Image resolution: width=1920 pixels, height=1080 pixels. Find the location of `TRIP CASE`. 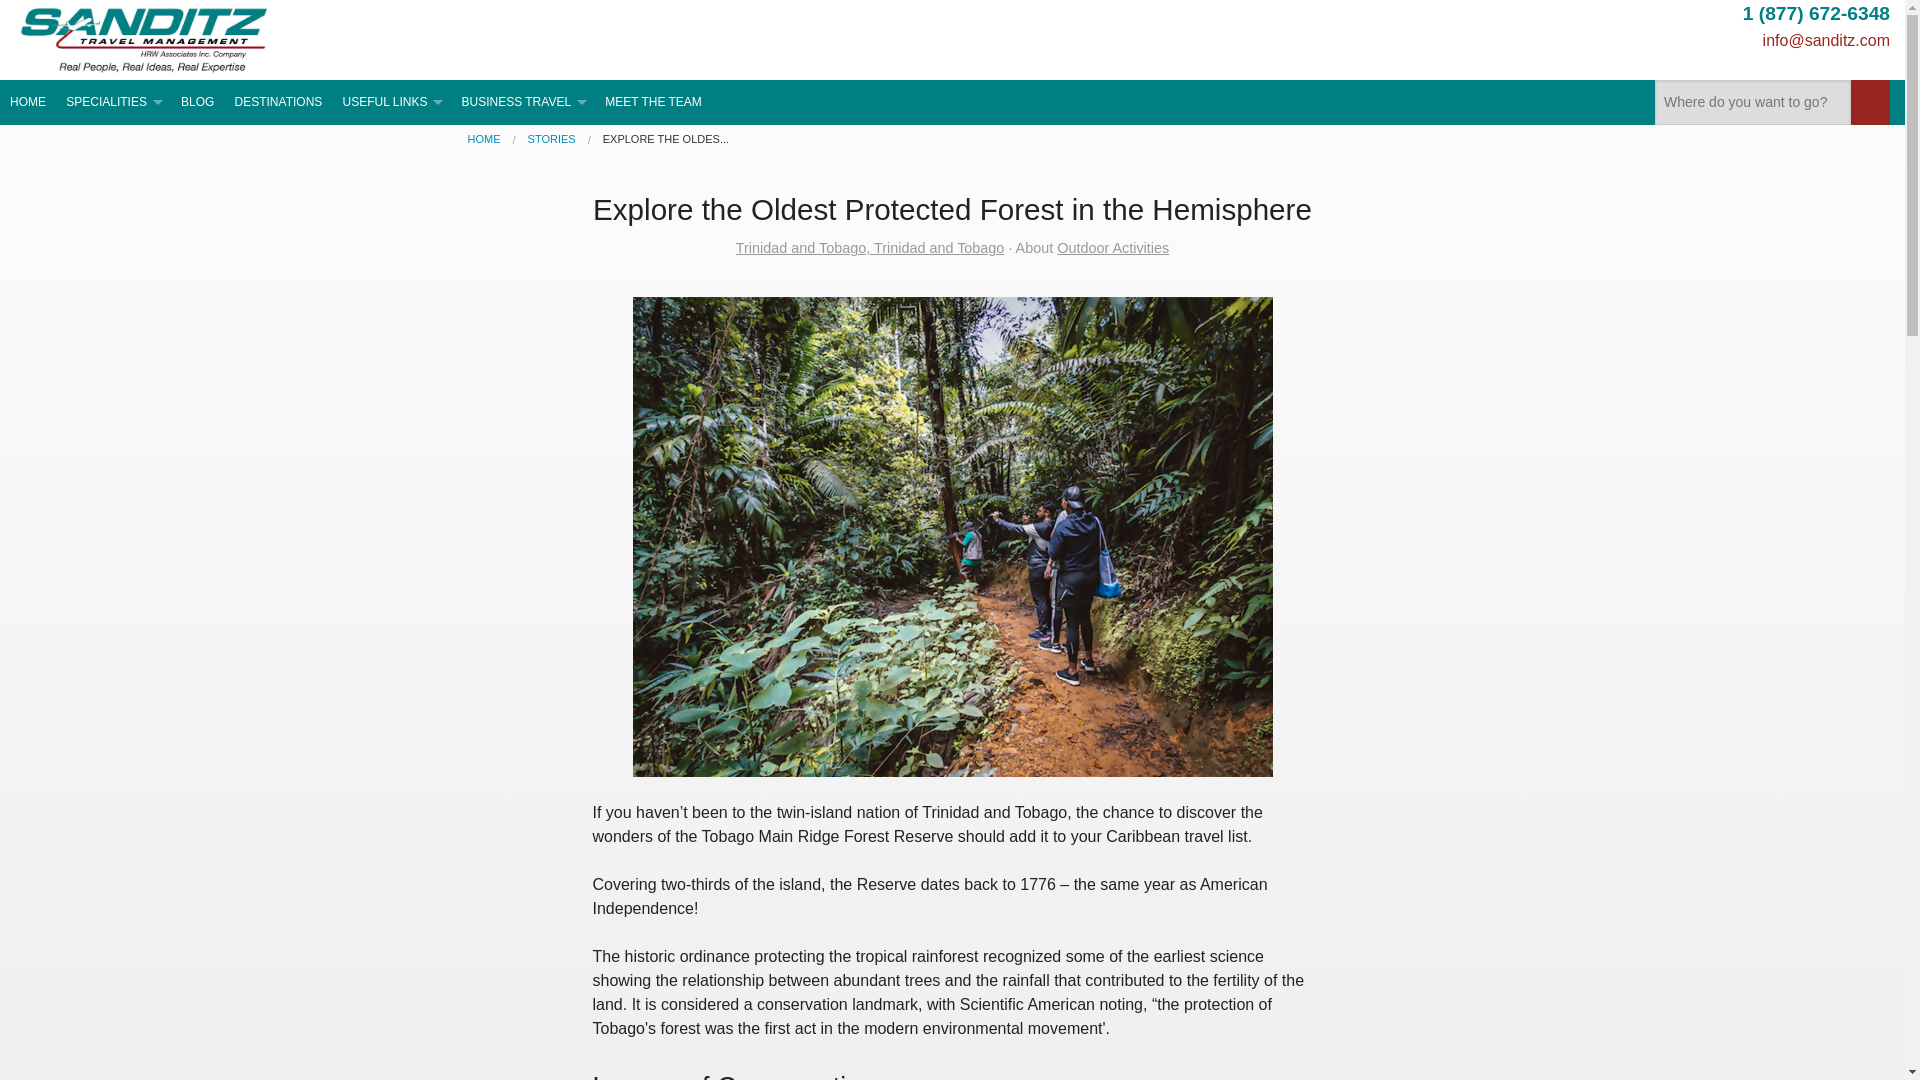

TRIP CASE is located at coordinates (523, 176).